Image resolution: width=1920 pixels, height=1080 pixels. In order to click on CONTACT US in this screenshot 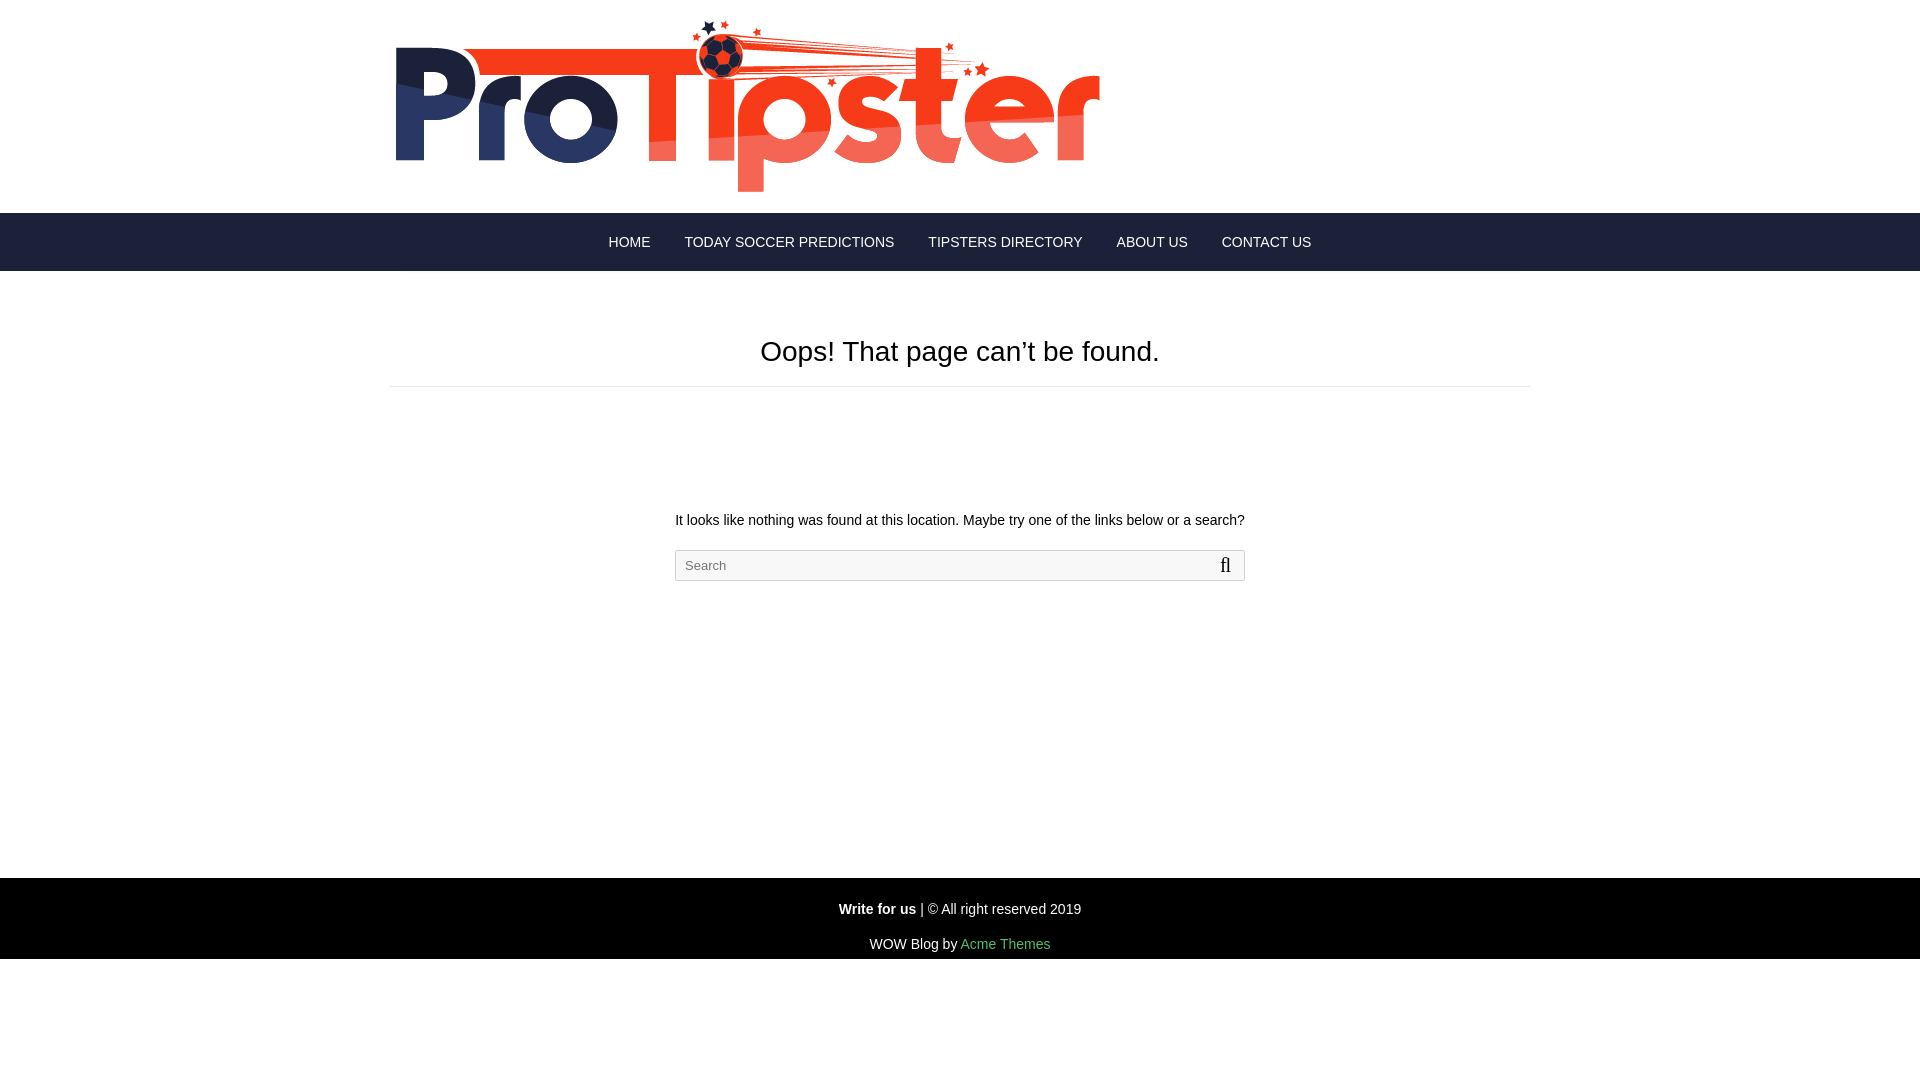, I will do `click(1266, 242)`.